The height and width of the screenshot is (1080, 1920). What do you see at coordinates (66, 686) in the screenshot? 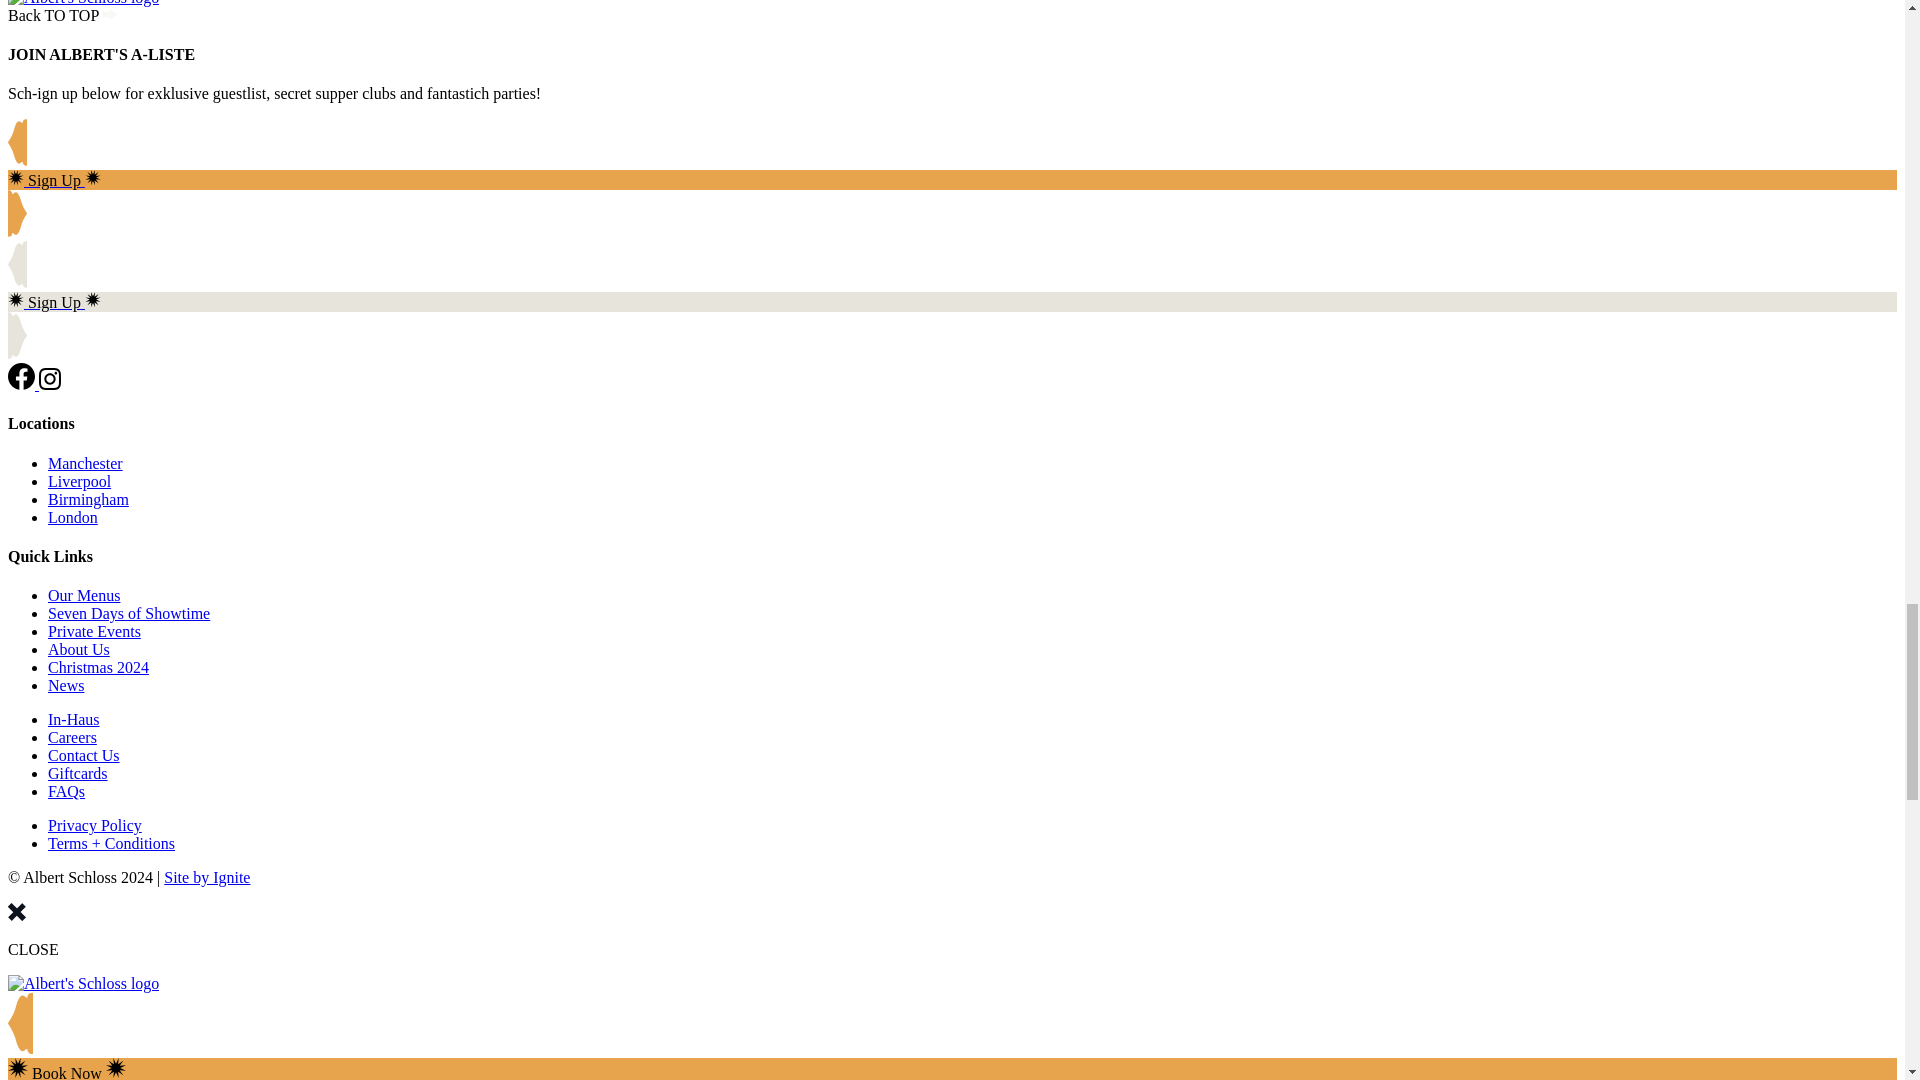
I see `News` at bounding box center [66, 686].